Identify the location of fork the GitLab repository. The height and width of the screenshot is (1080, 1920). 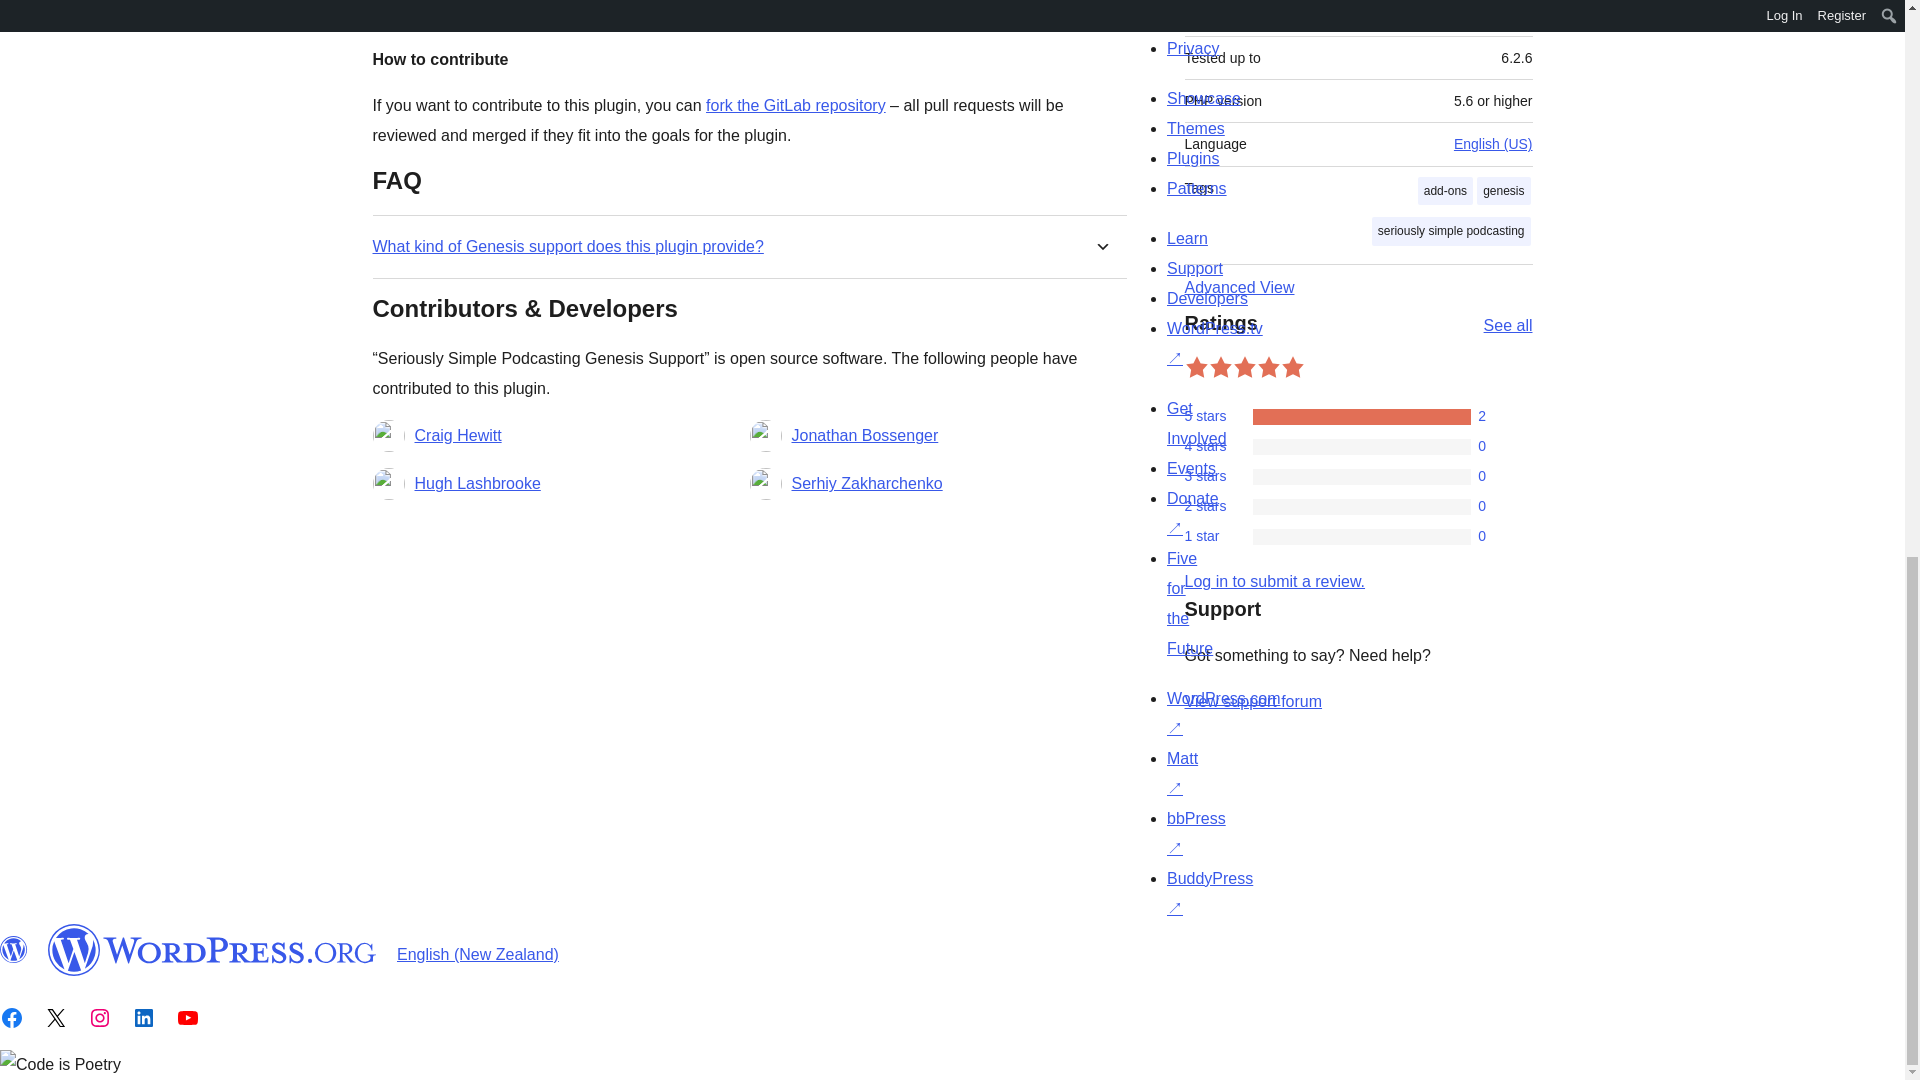
(796, 106).